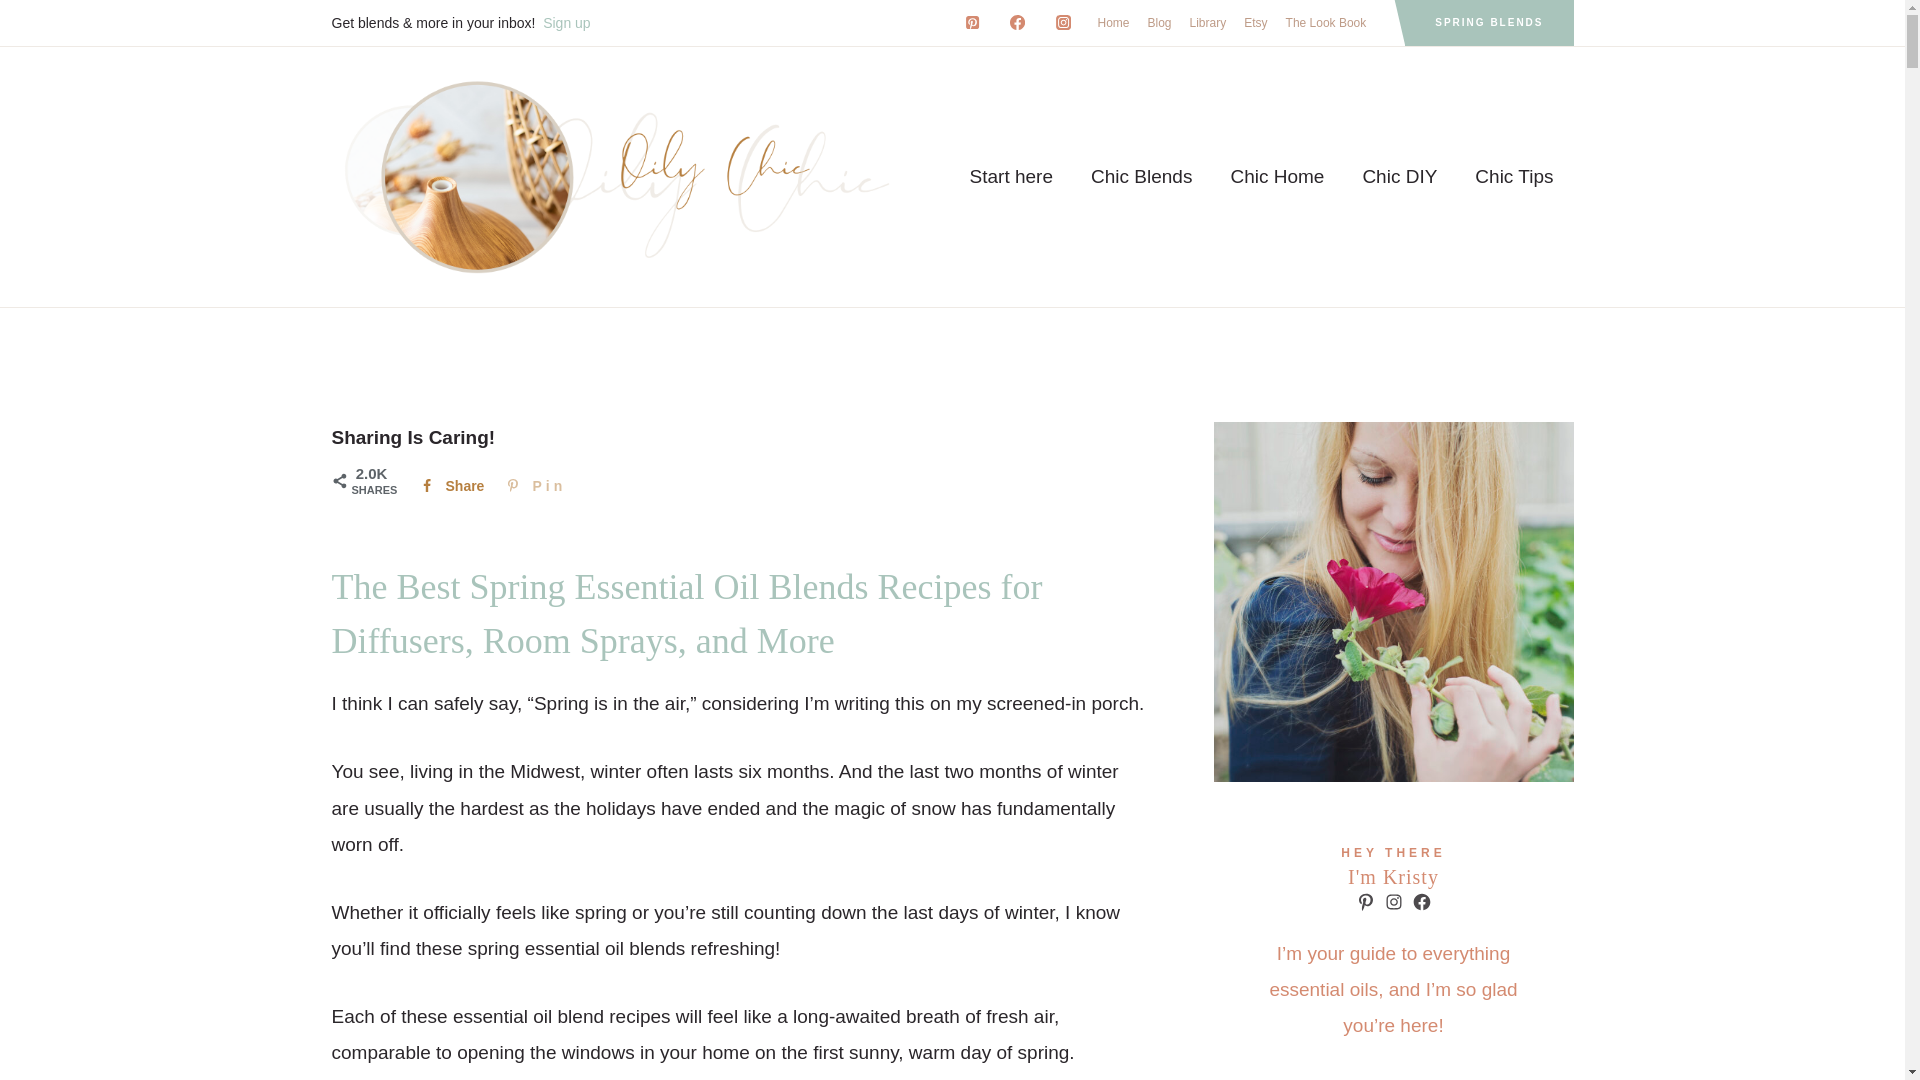  I want to click on SPRING BLENDS, so click(1488, 23).